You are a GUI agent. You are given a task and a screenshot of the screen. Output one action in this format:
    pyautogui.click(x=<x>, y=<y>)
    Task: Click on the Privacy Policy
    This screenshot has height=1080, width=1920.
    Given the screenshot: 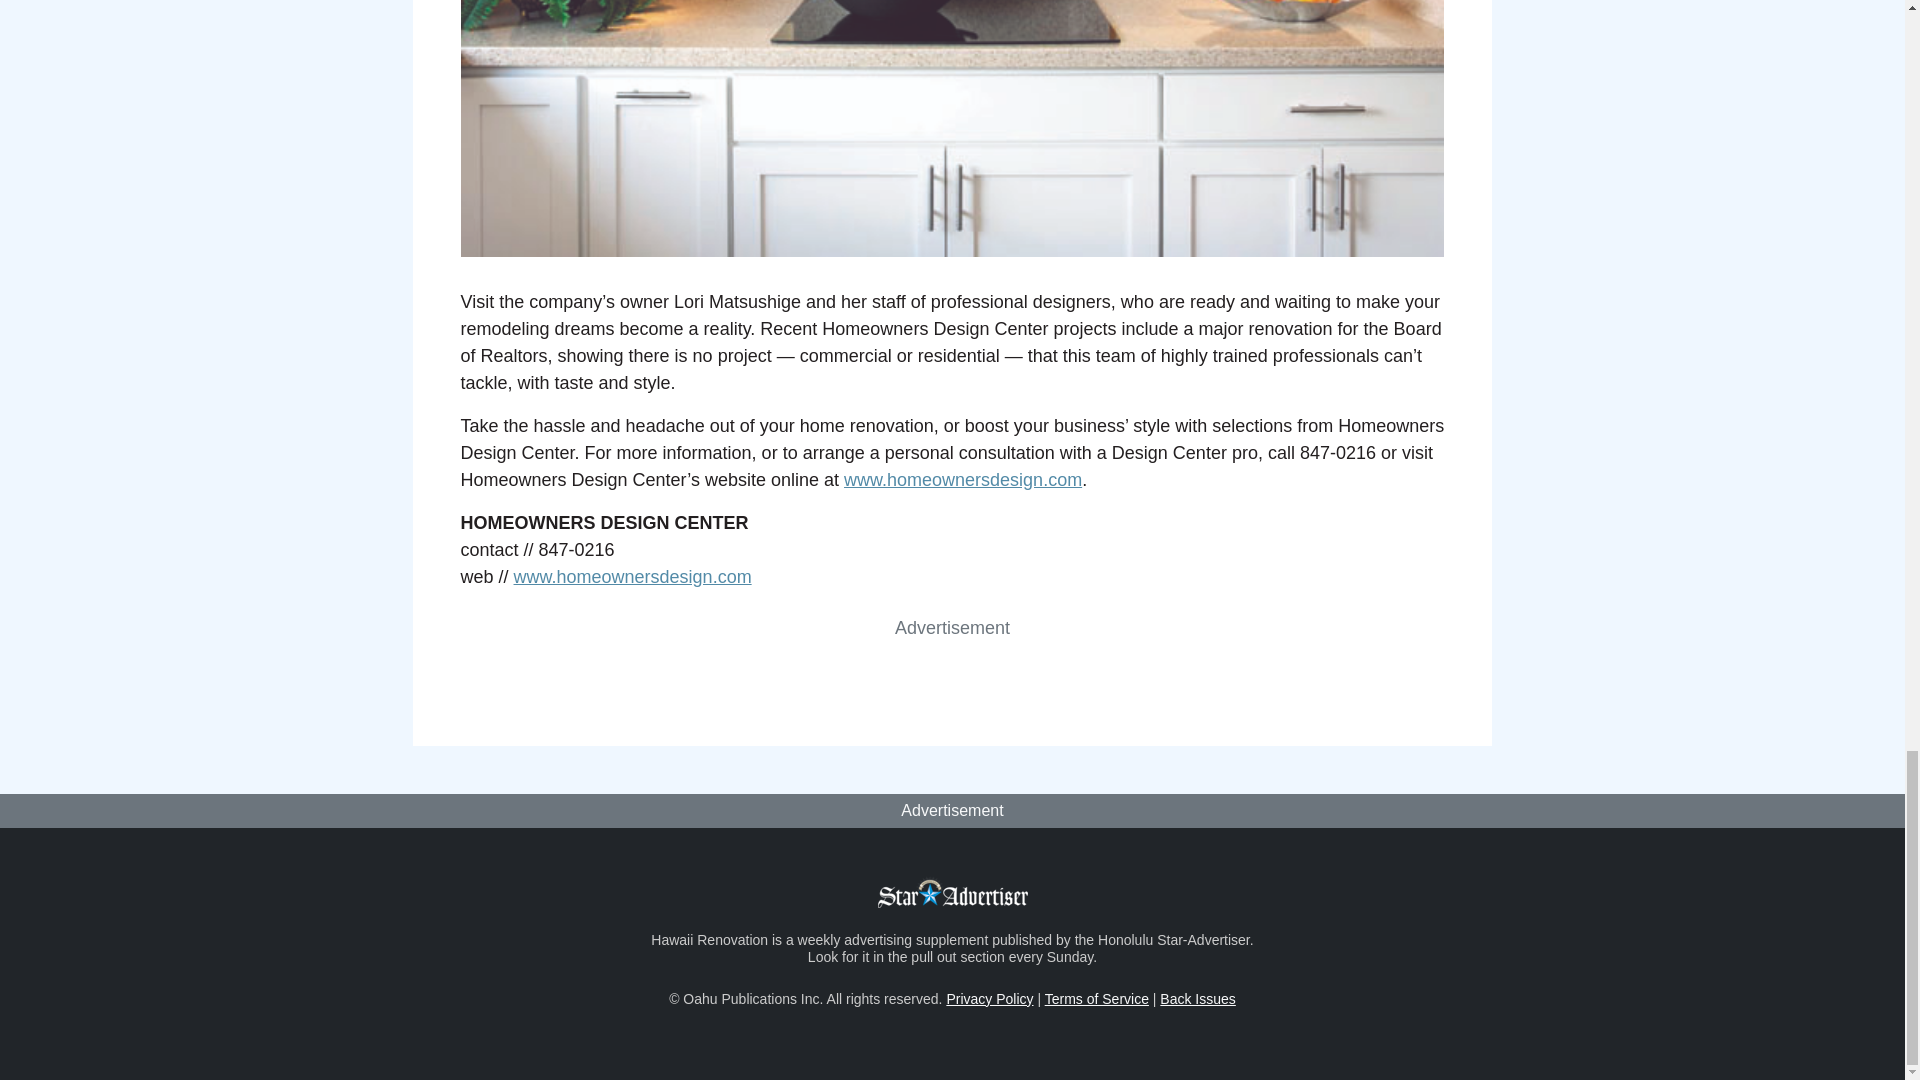 What is the action you would take?
    pyautogui.click(x=989, y=998)
    